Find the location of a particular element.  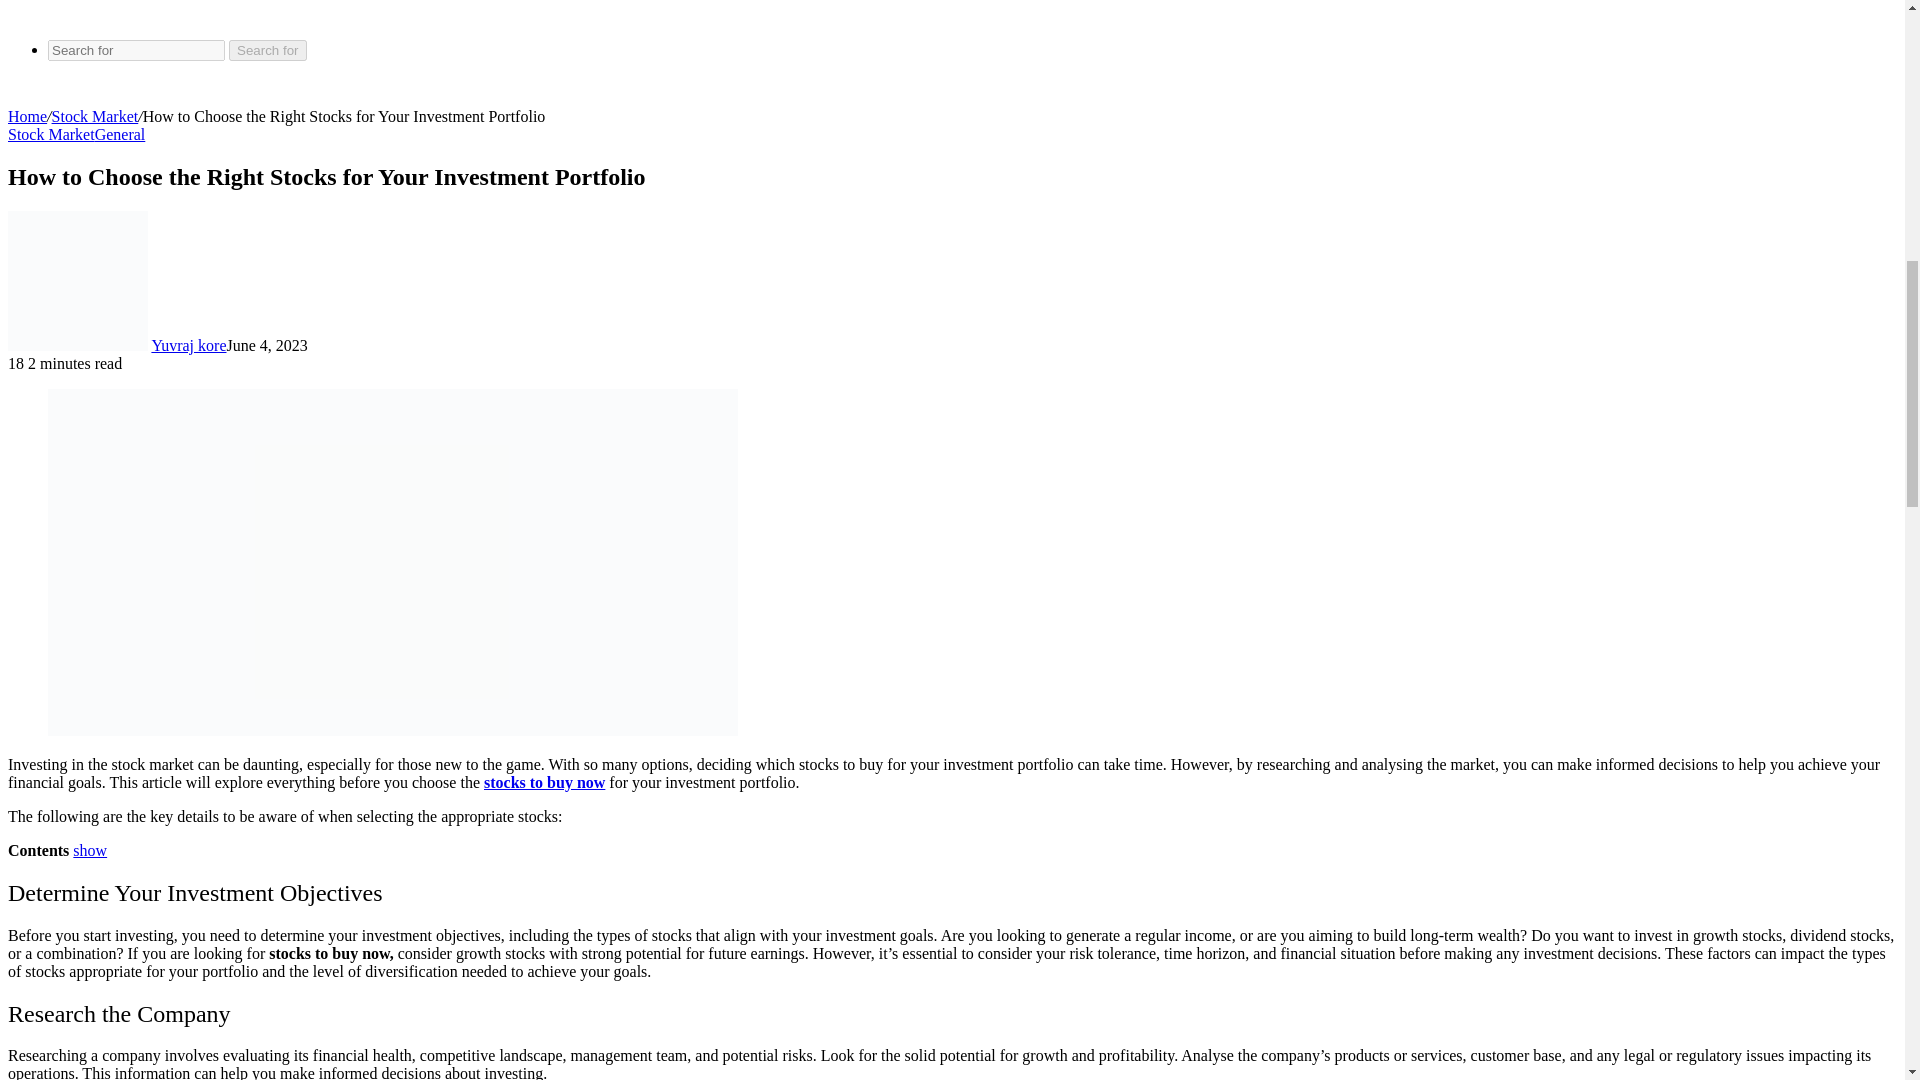

Home is located at coordinates (26, 116).